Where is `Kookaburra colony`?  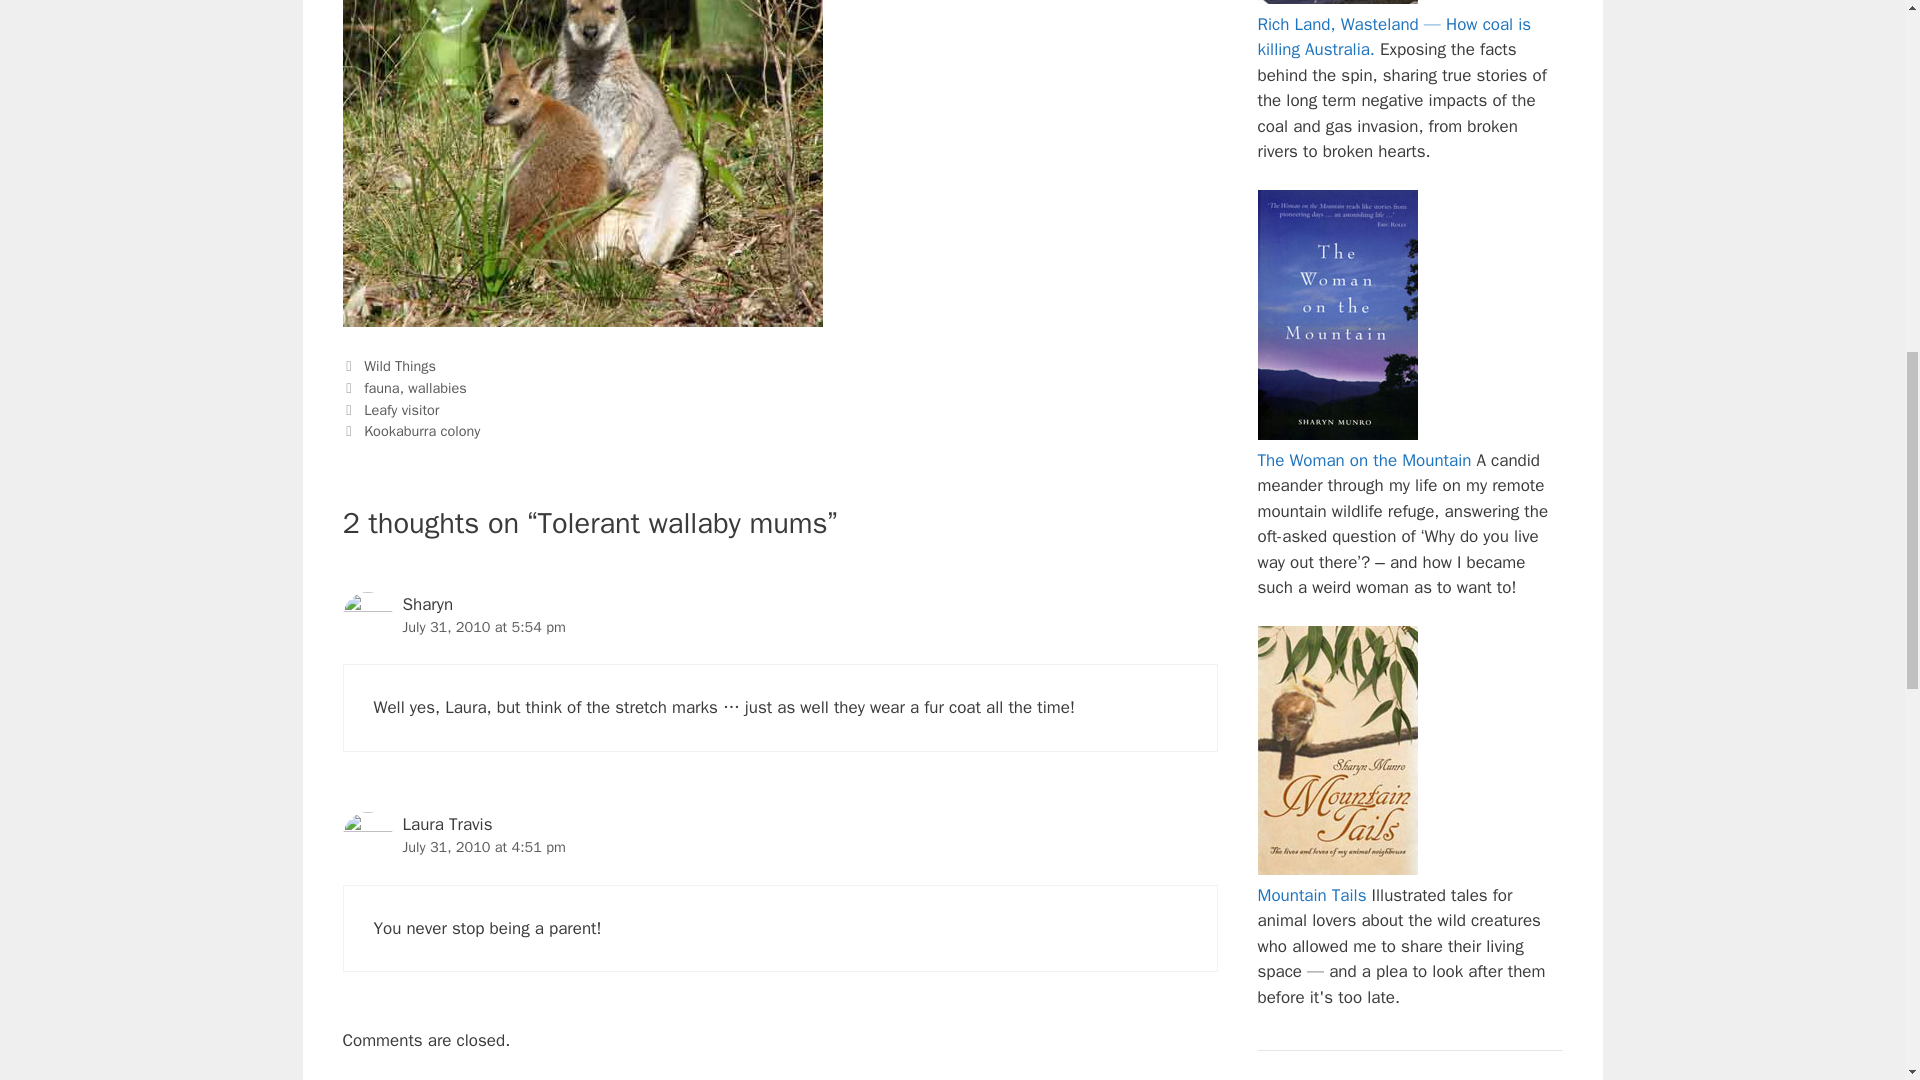 Kookaburra colony is located at coordinates (422, 430).